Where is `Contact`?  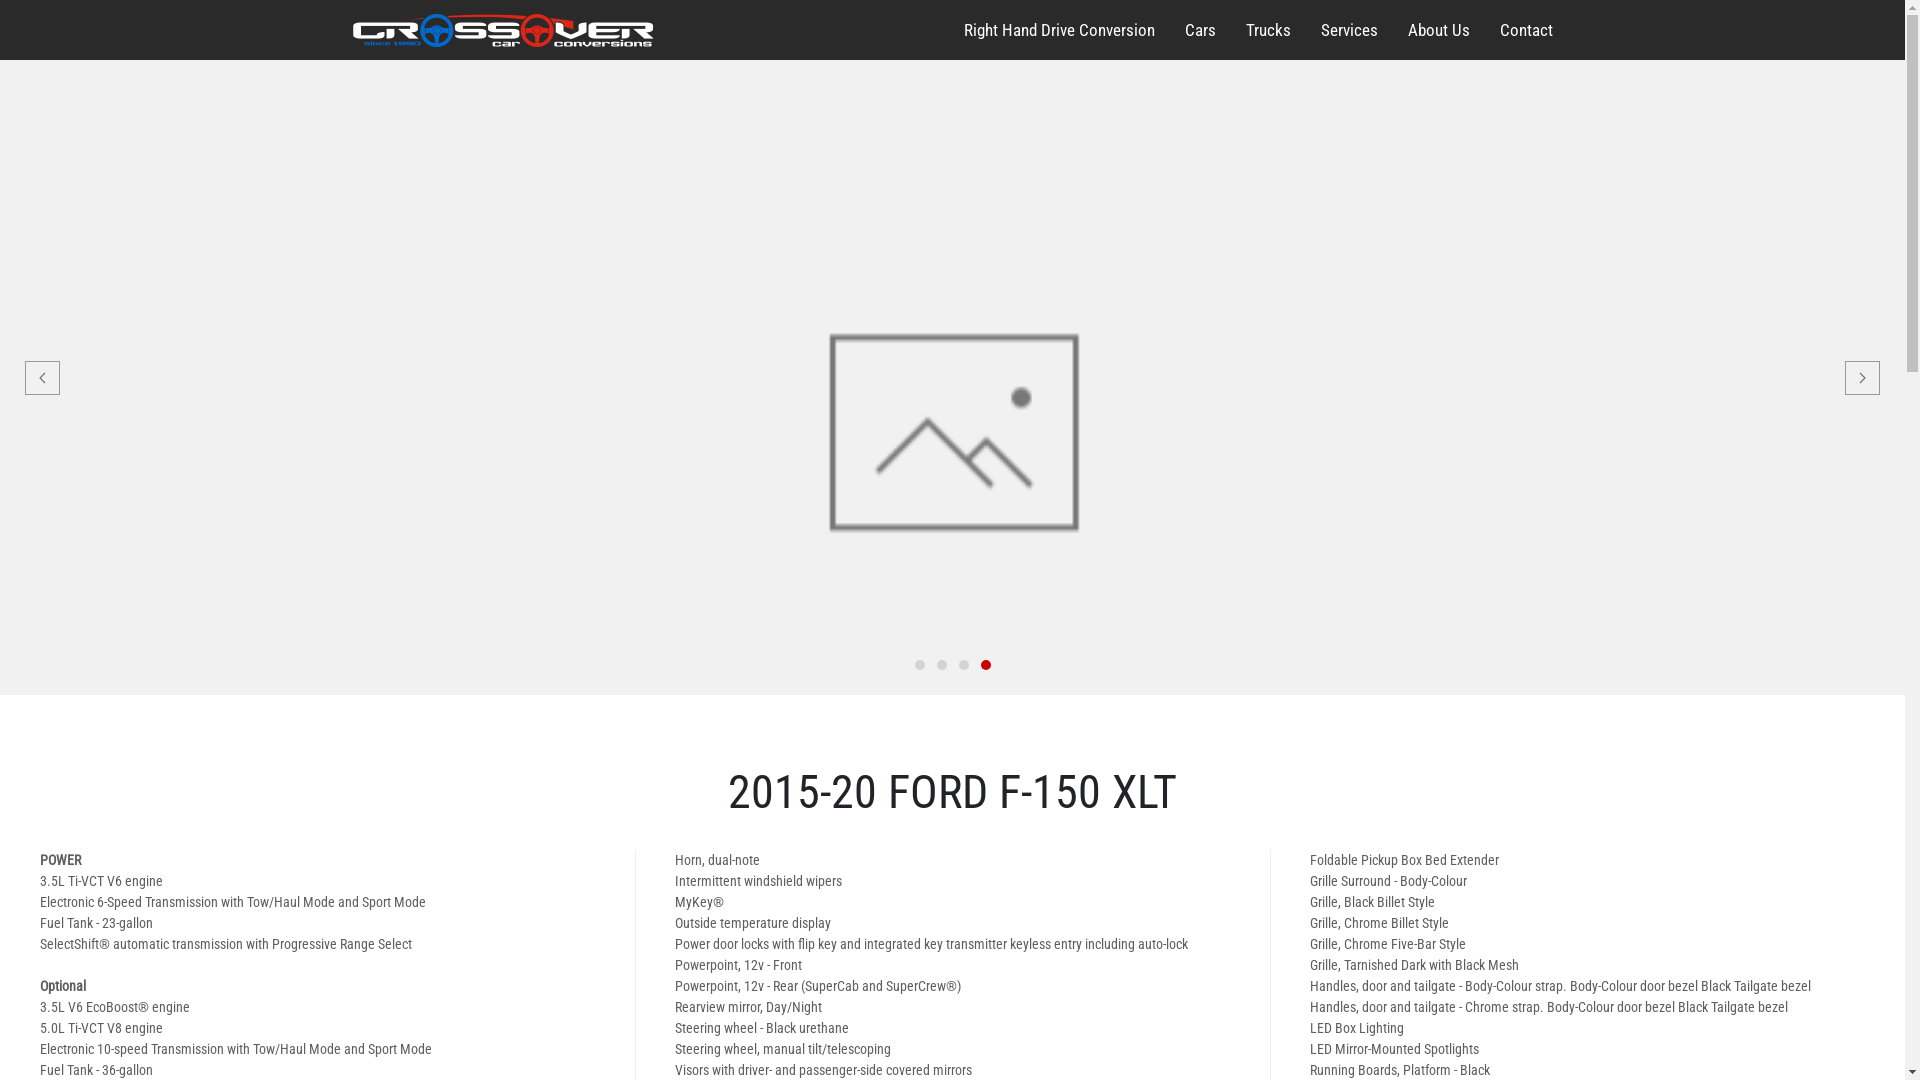
Contact is located at coordinates (1526, 30).